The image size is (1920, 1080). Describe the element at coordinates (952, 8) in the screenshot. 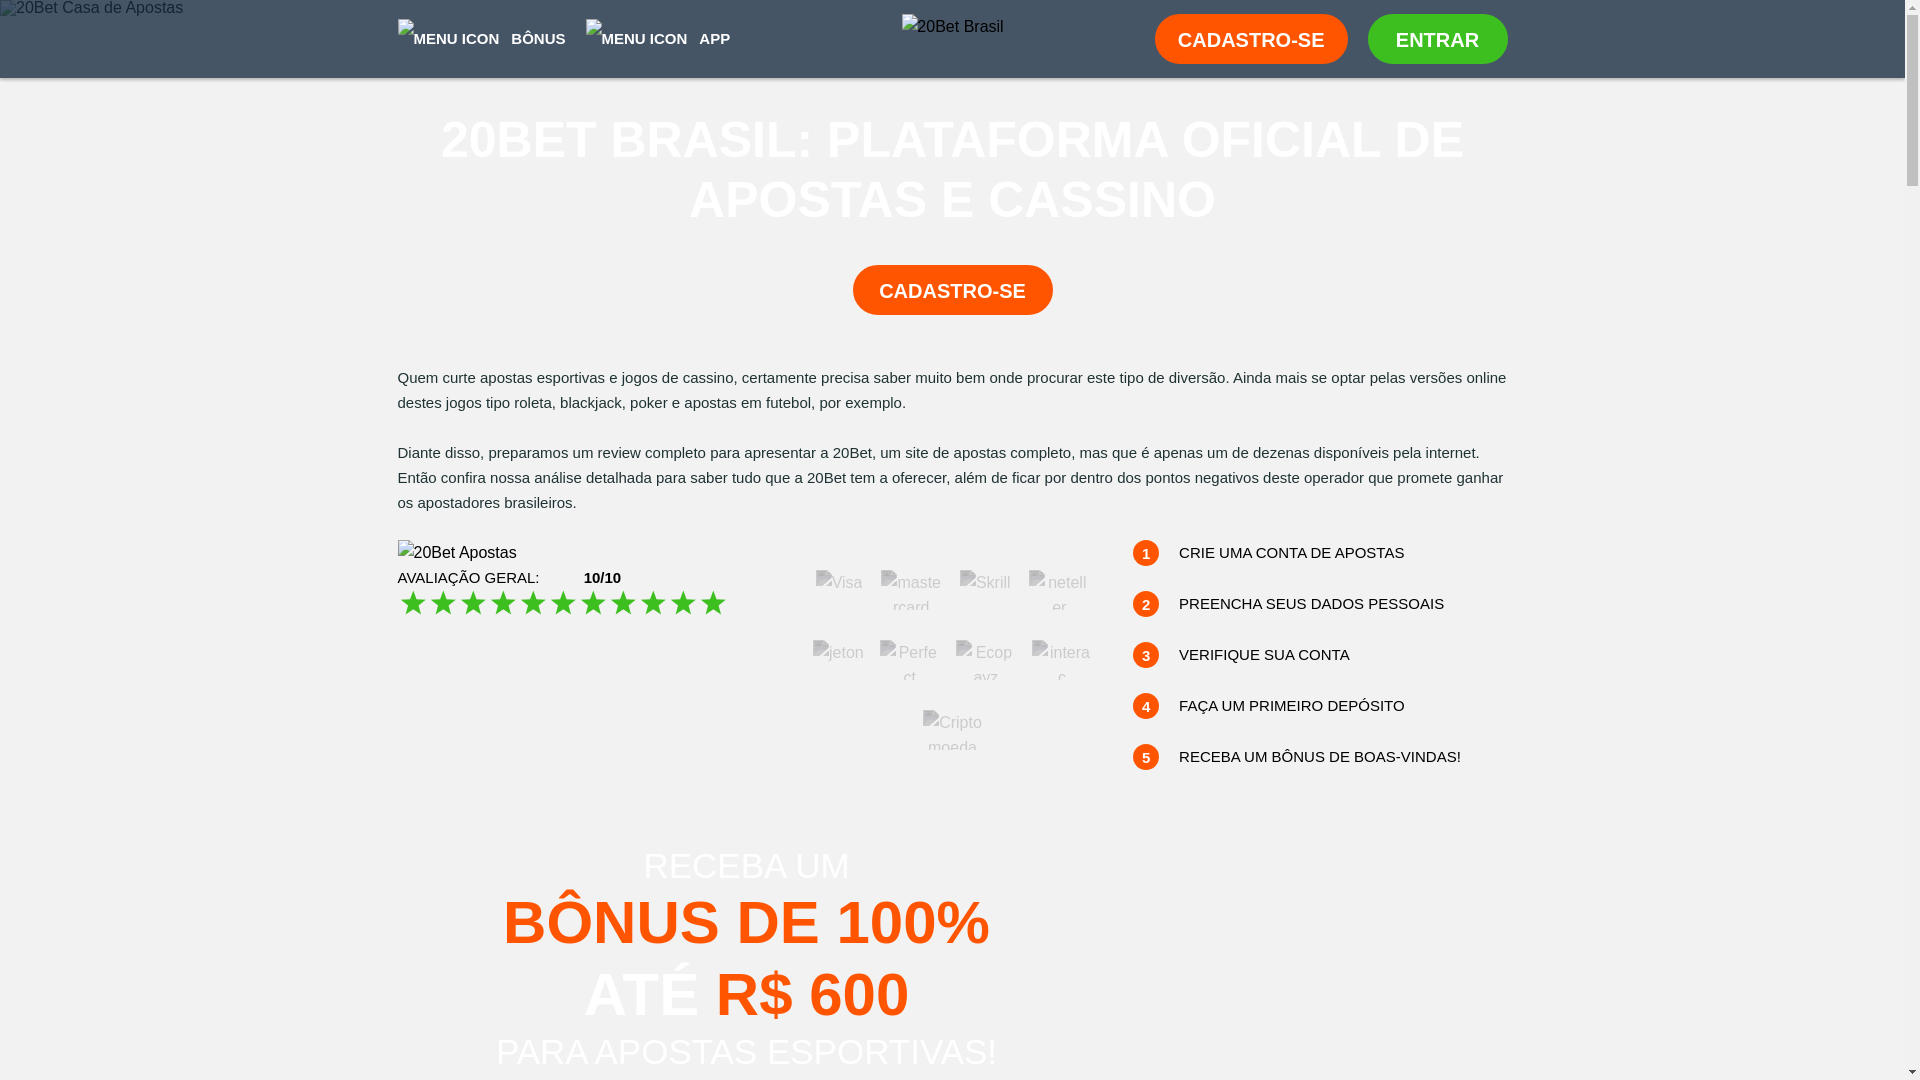

I see `20Bet Casa de Apostas` at that location.